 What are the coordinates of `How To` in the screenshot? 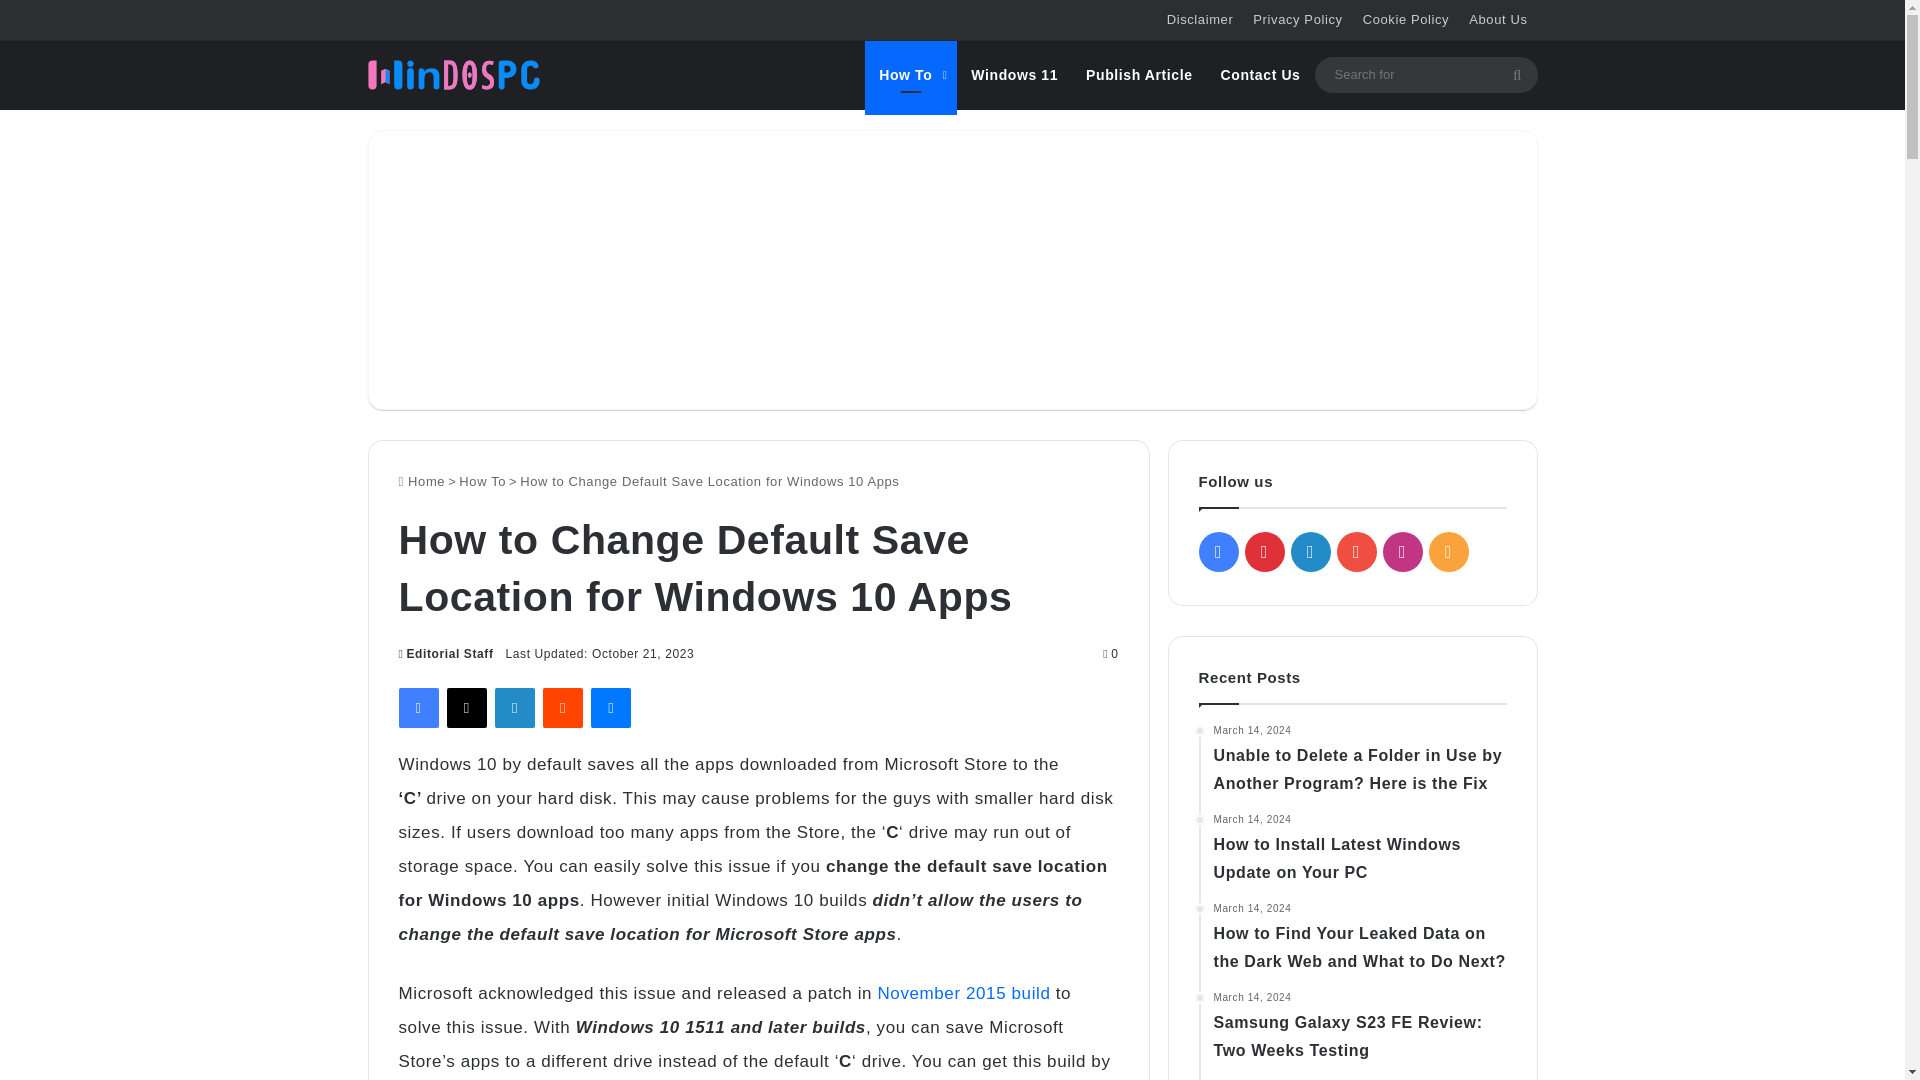 It's located at (482, 482).